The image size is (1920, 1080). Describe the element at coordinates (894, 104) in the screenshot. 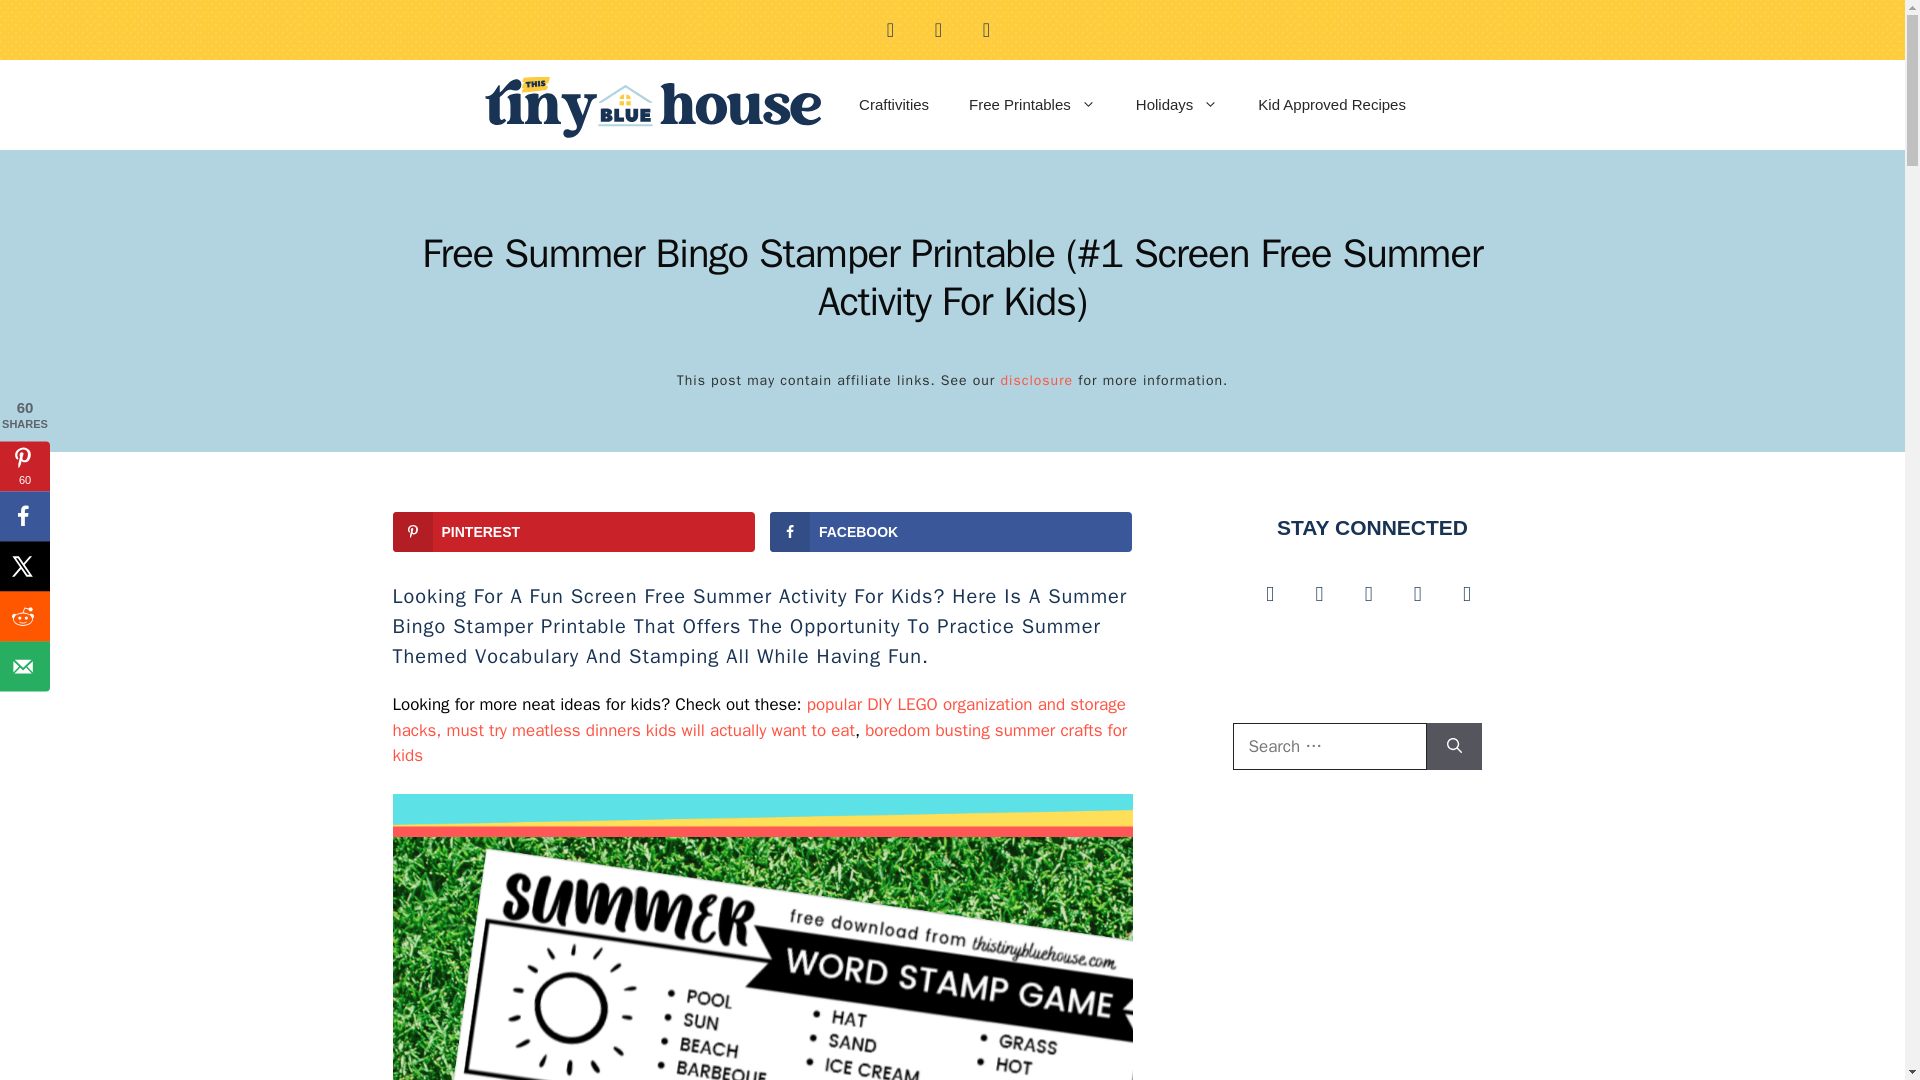

I see `Craftivities` at that location.